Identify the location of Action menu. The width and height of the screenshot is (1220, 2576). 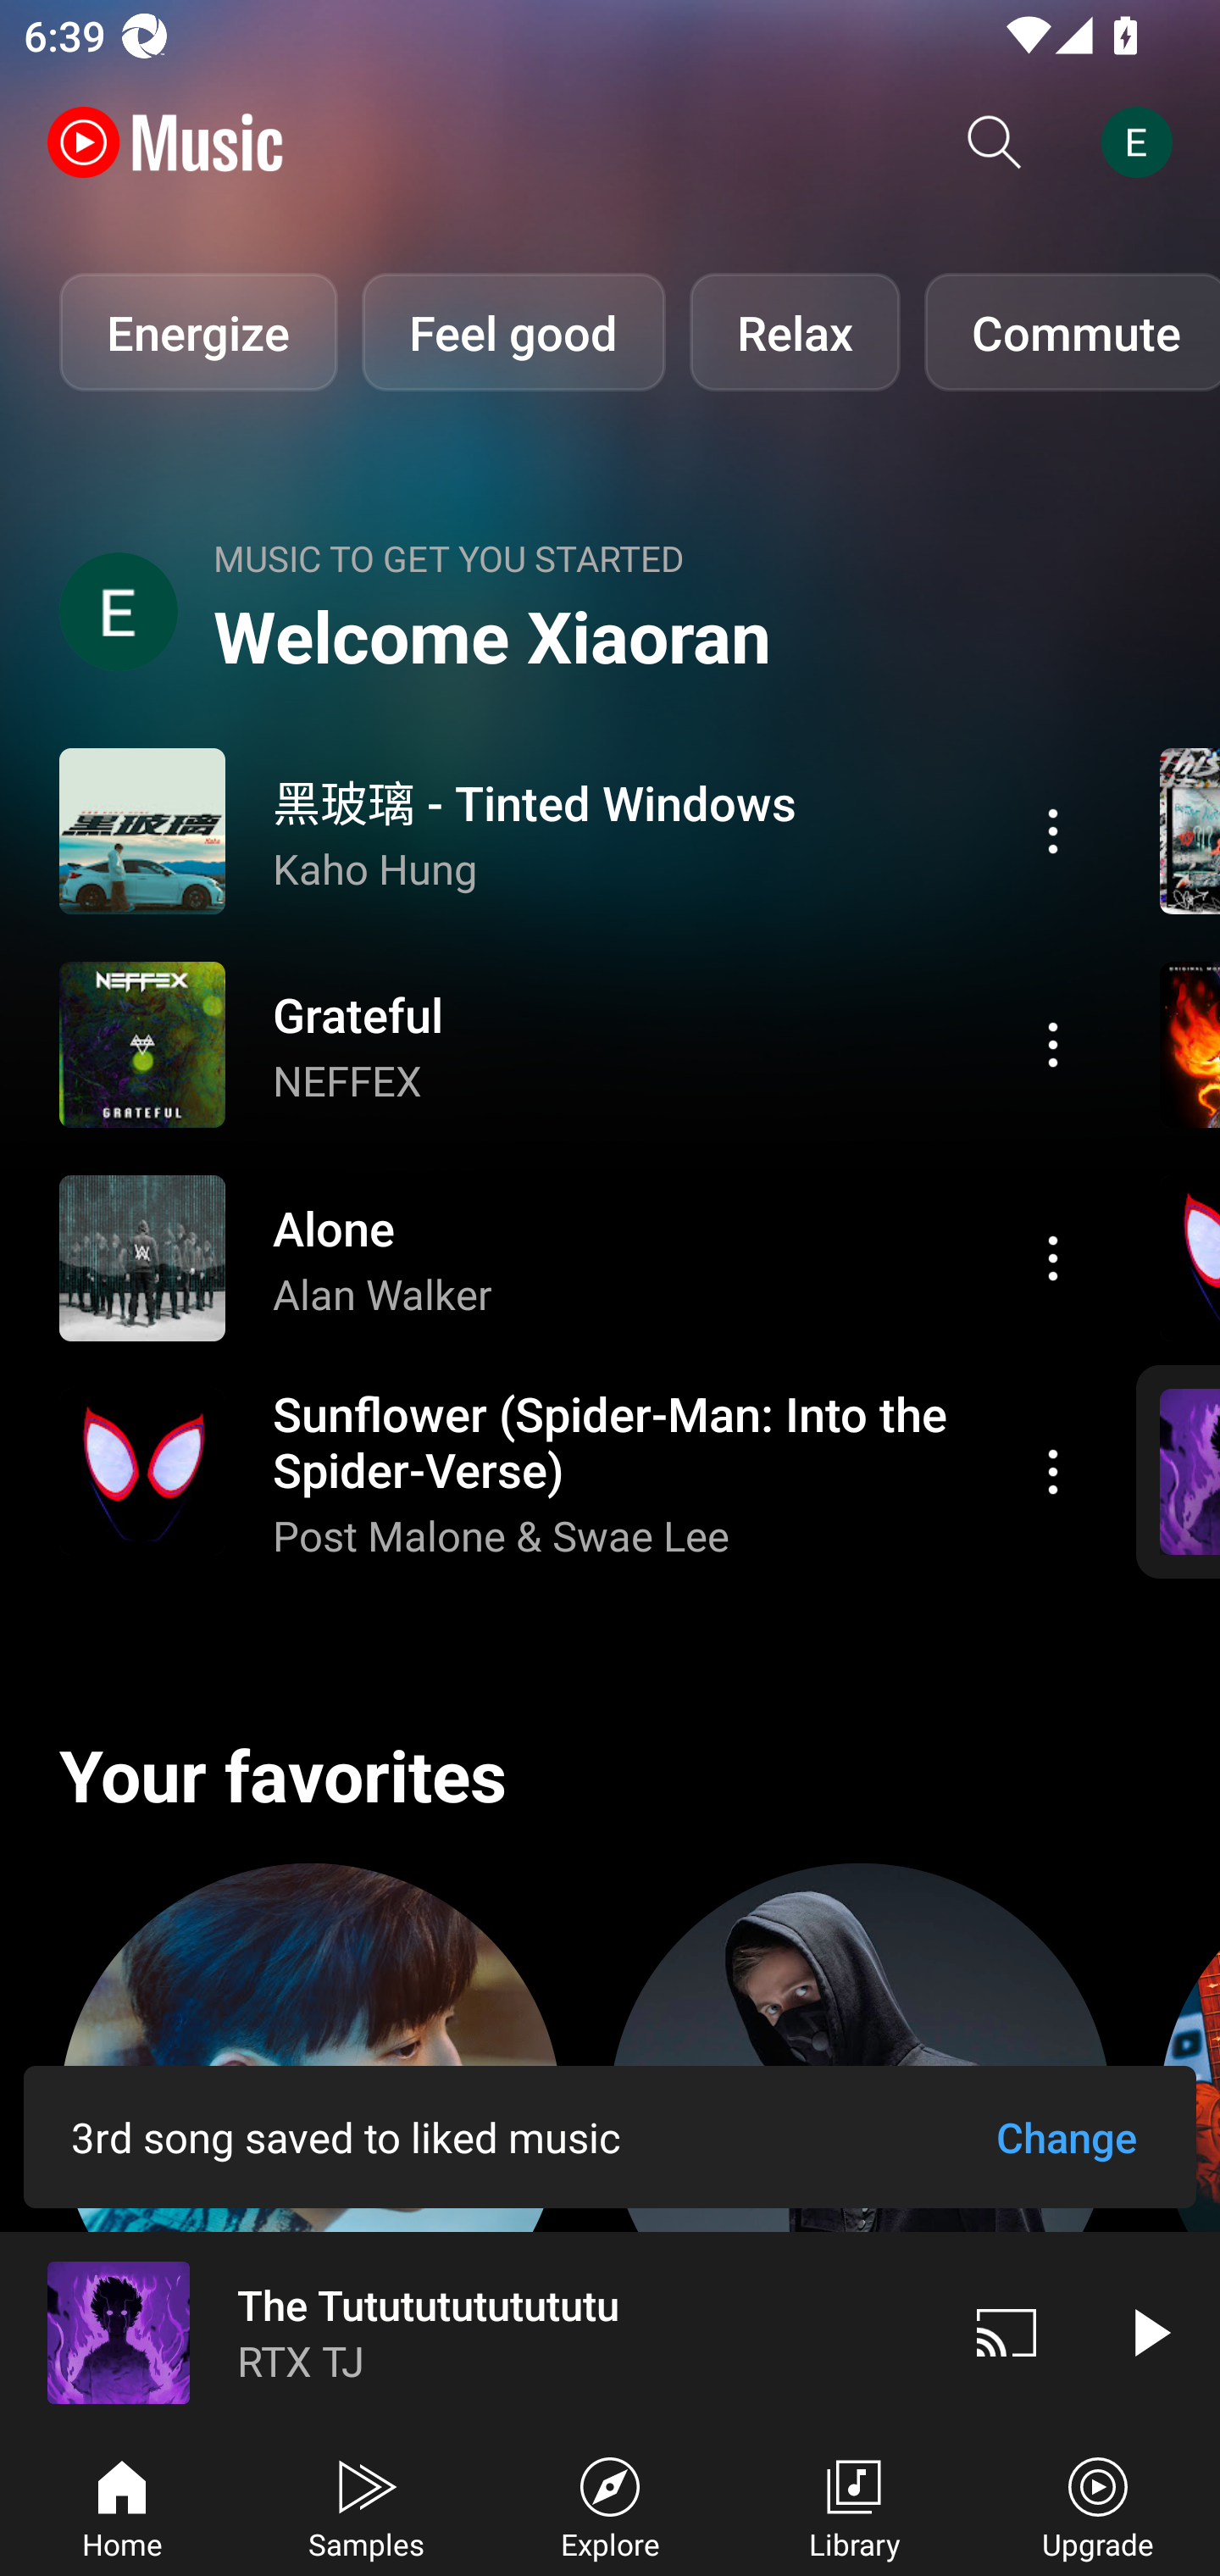
(1053, 1257).